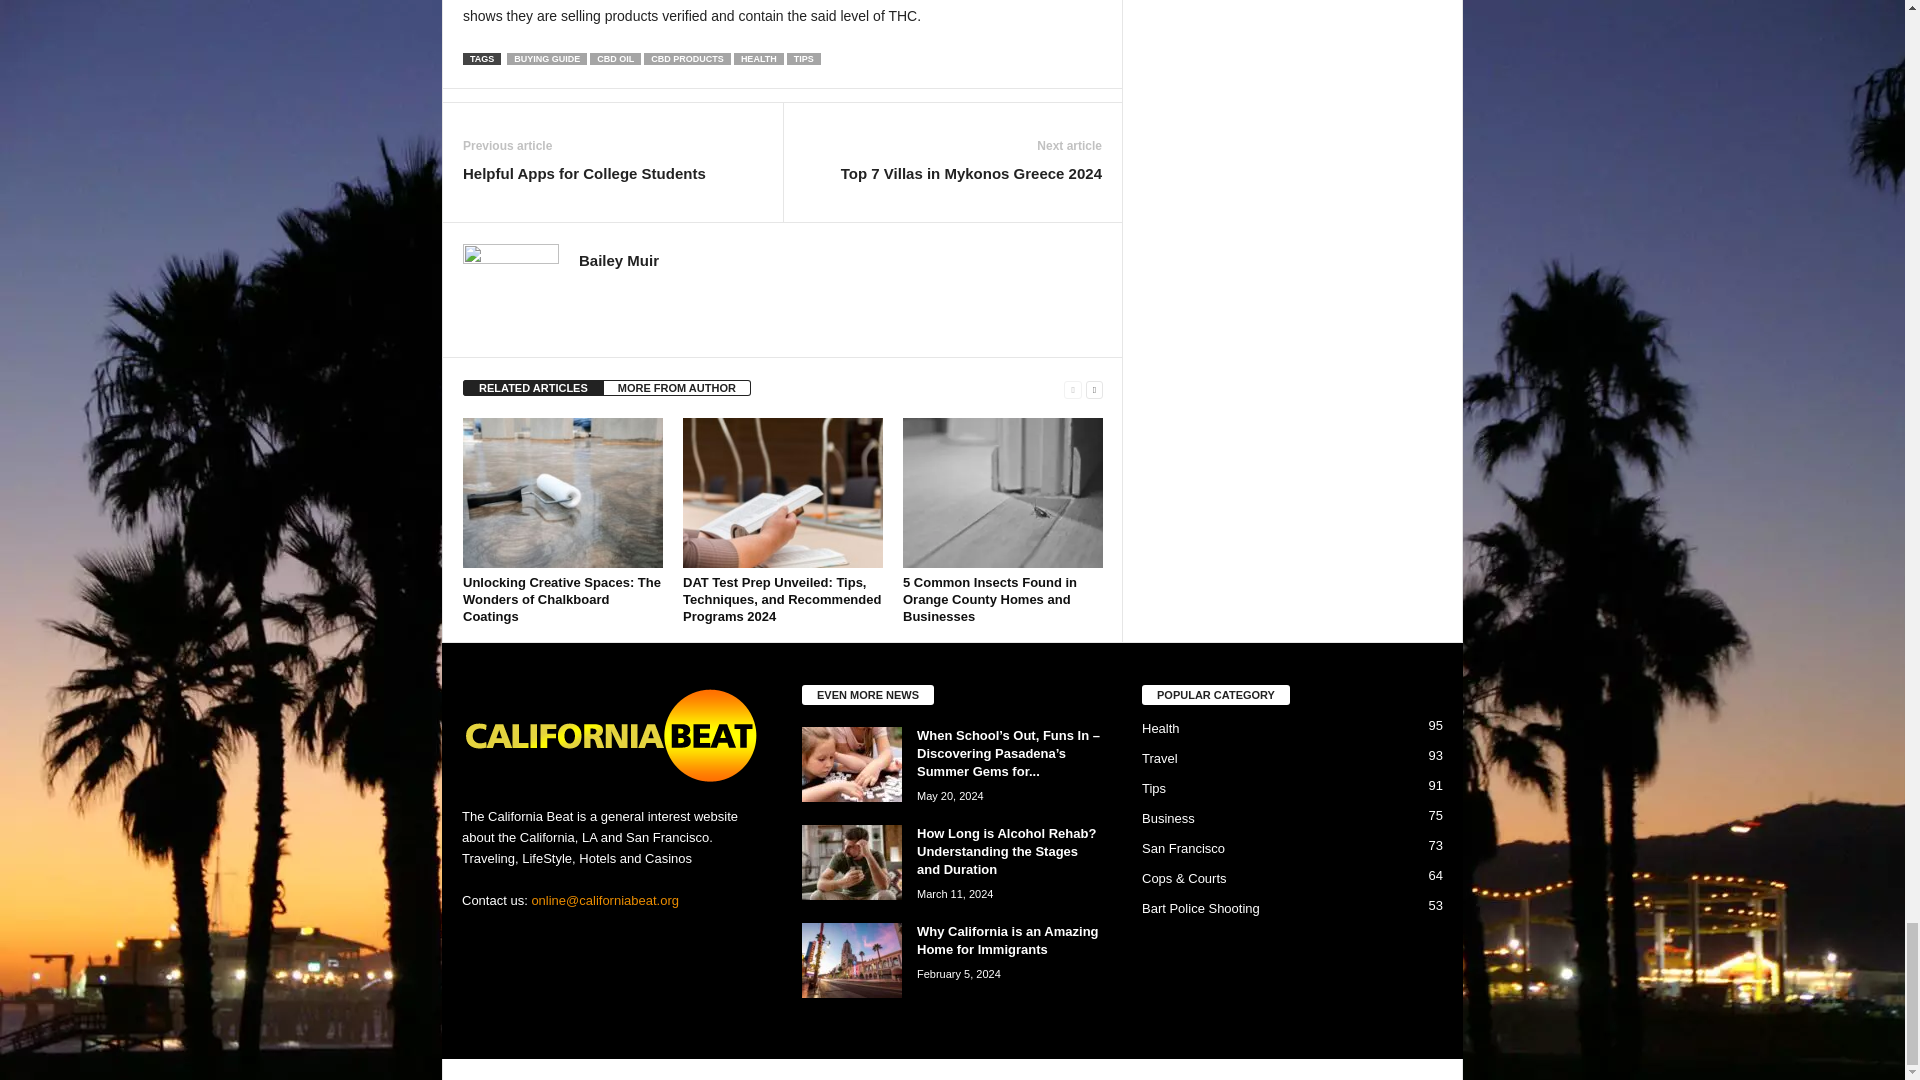 This screenshot has height=1080, width=1920. Describe the element at coordinates (546, 58) in the screenshot. I see `BUYING GUIDE` at that location.